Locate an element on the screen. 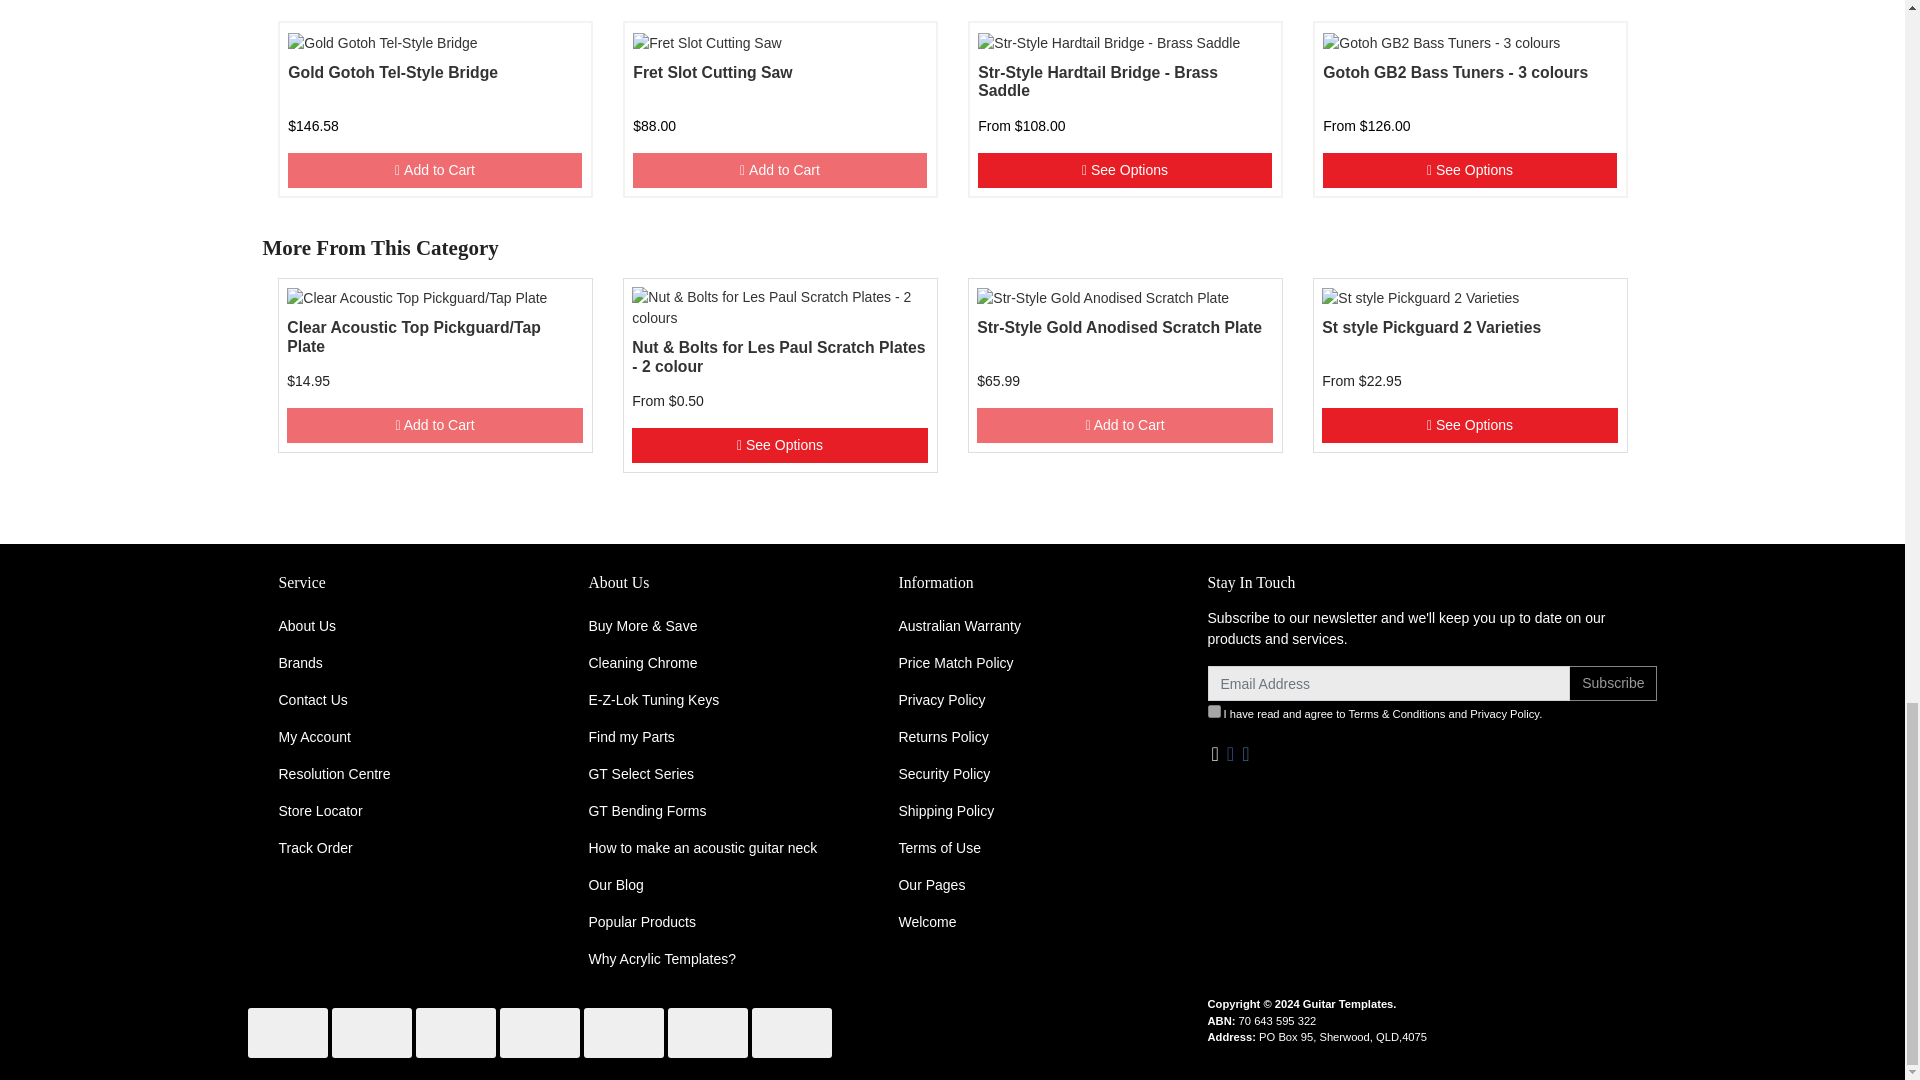  View St style Pickguard  2 Varieties Buying Options is located at coordinates (1469, 425).